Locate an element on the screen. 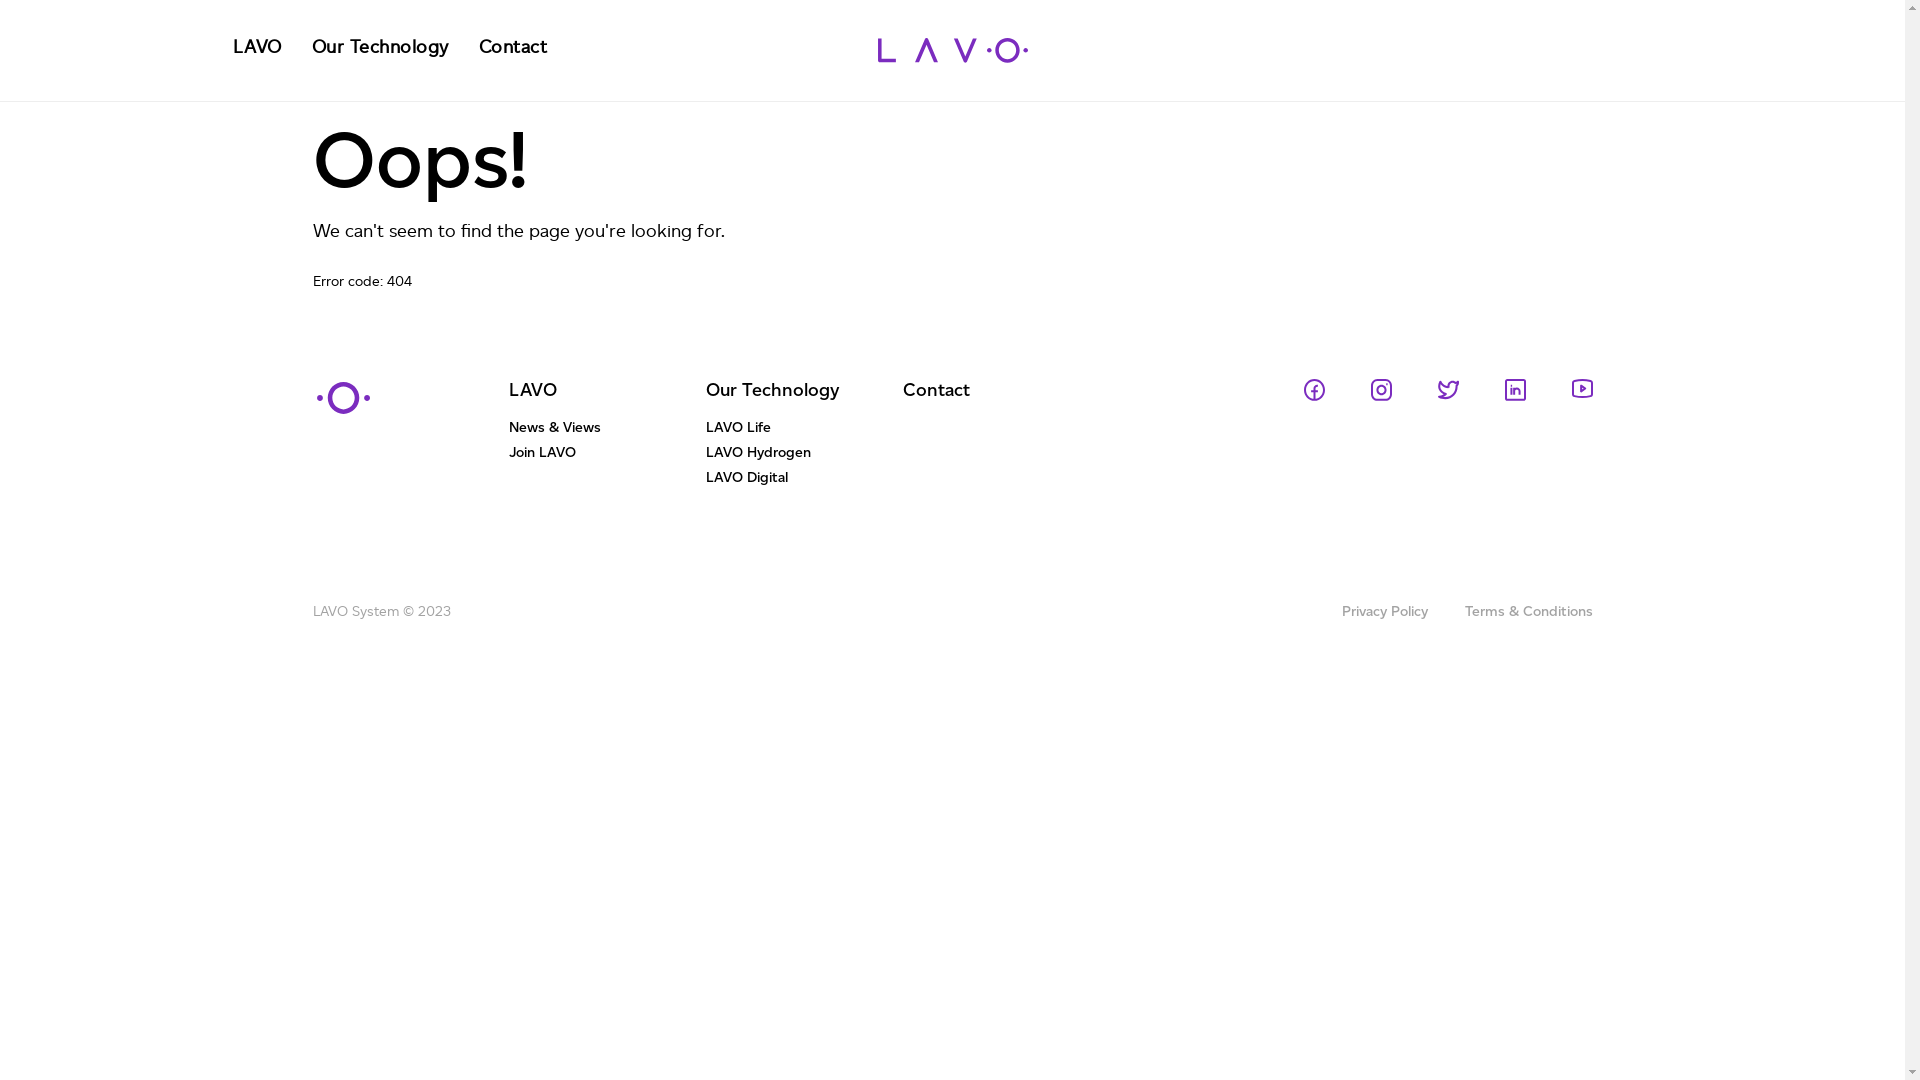 This screenshot has height=1080, width=1920. LAVO Life is located at coordinates (804, 432).